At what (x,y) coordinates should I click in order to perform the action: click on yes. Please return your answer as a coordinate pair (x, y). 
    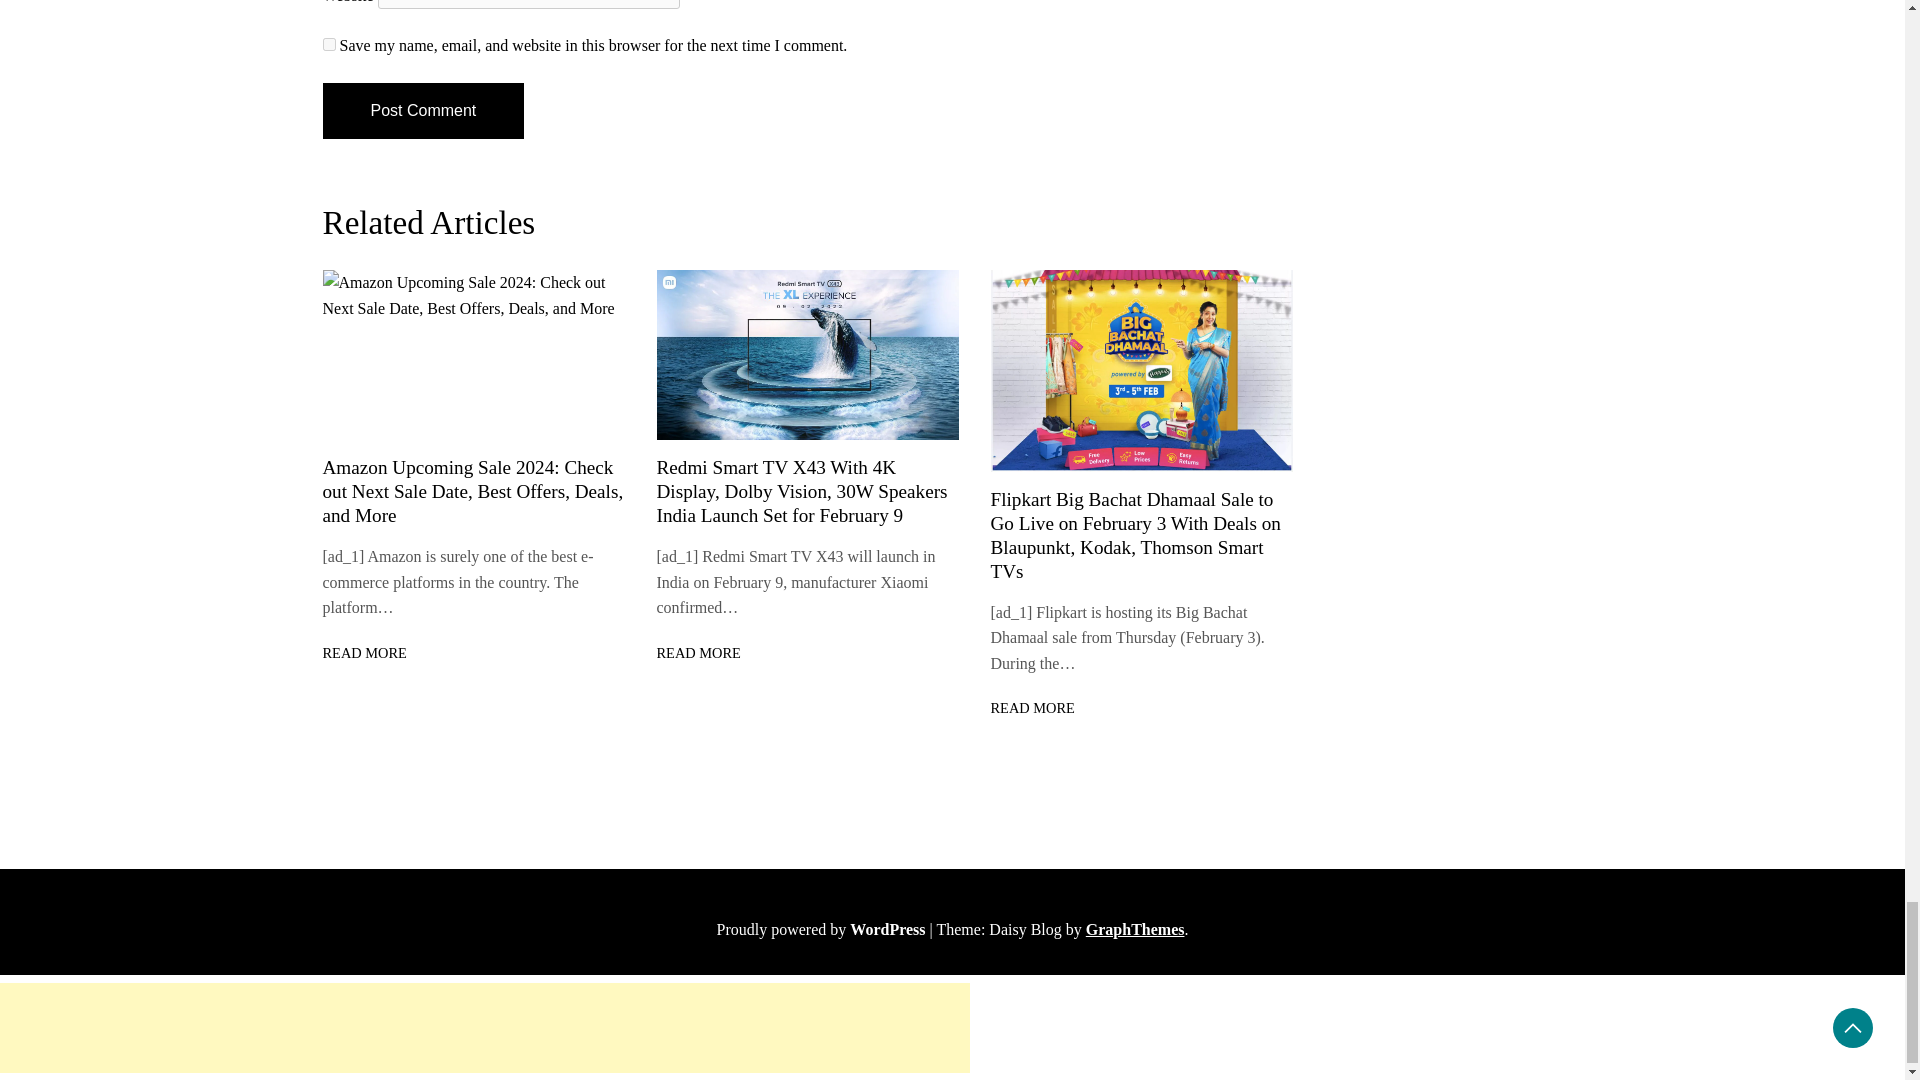
    Looking at the image, I should click on (328, 44).